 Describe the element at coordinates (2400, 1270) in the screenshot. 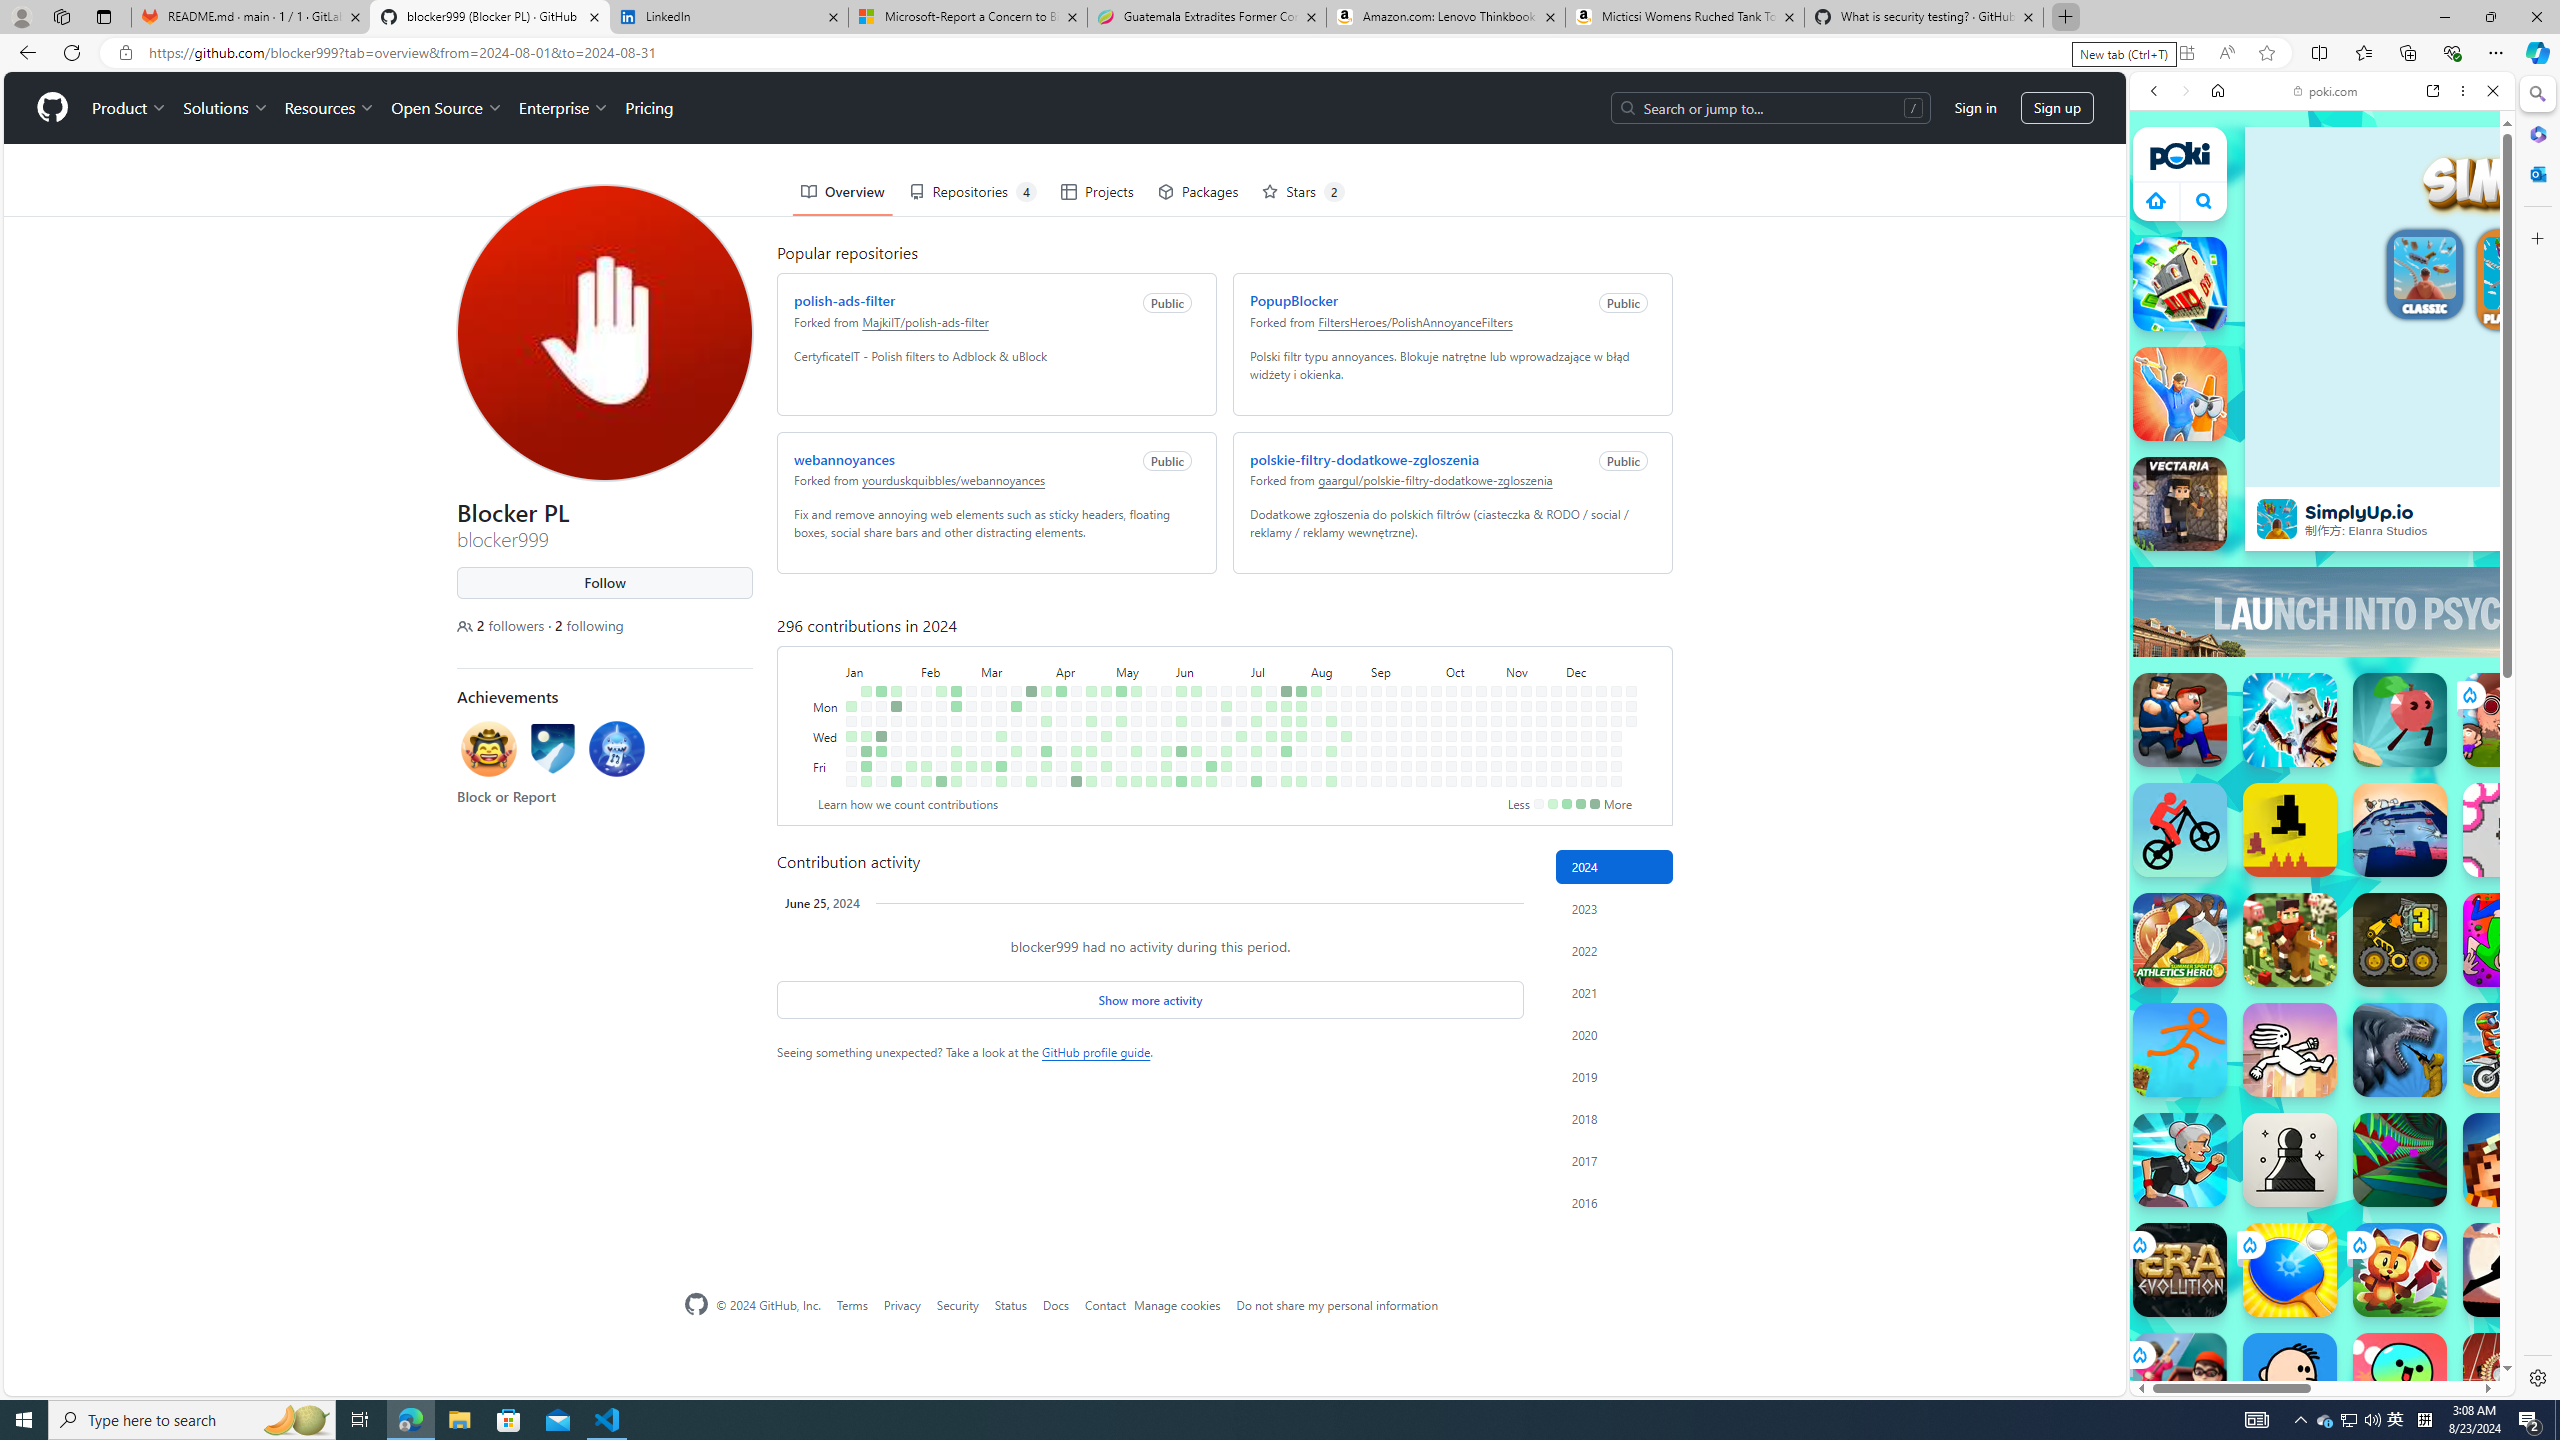

I see `Fox Island Builder Fox Island Builder` at that location.